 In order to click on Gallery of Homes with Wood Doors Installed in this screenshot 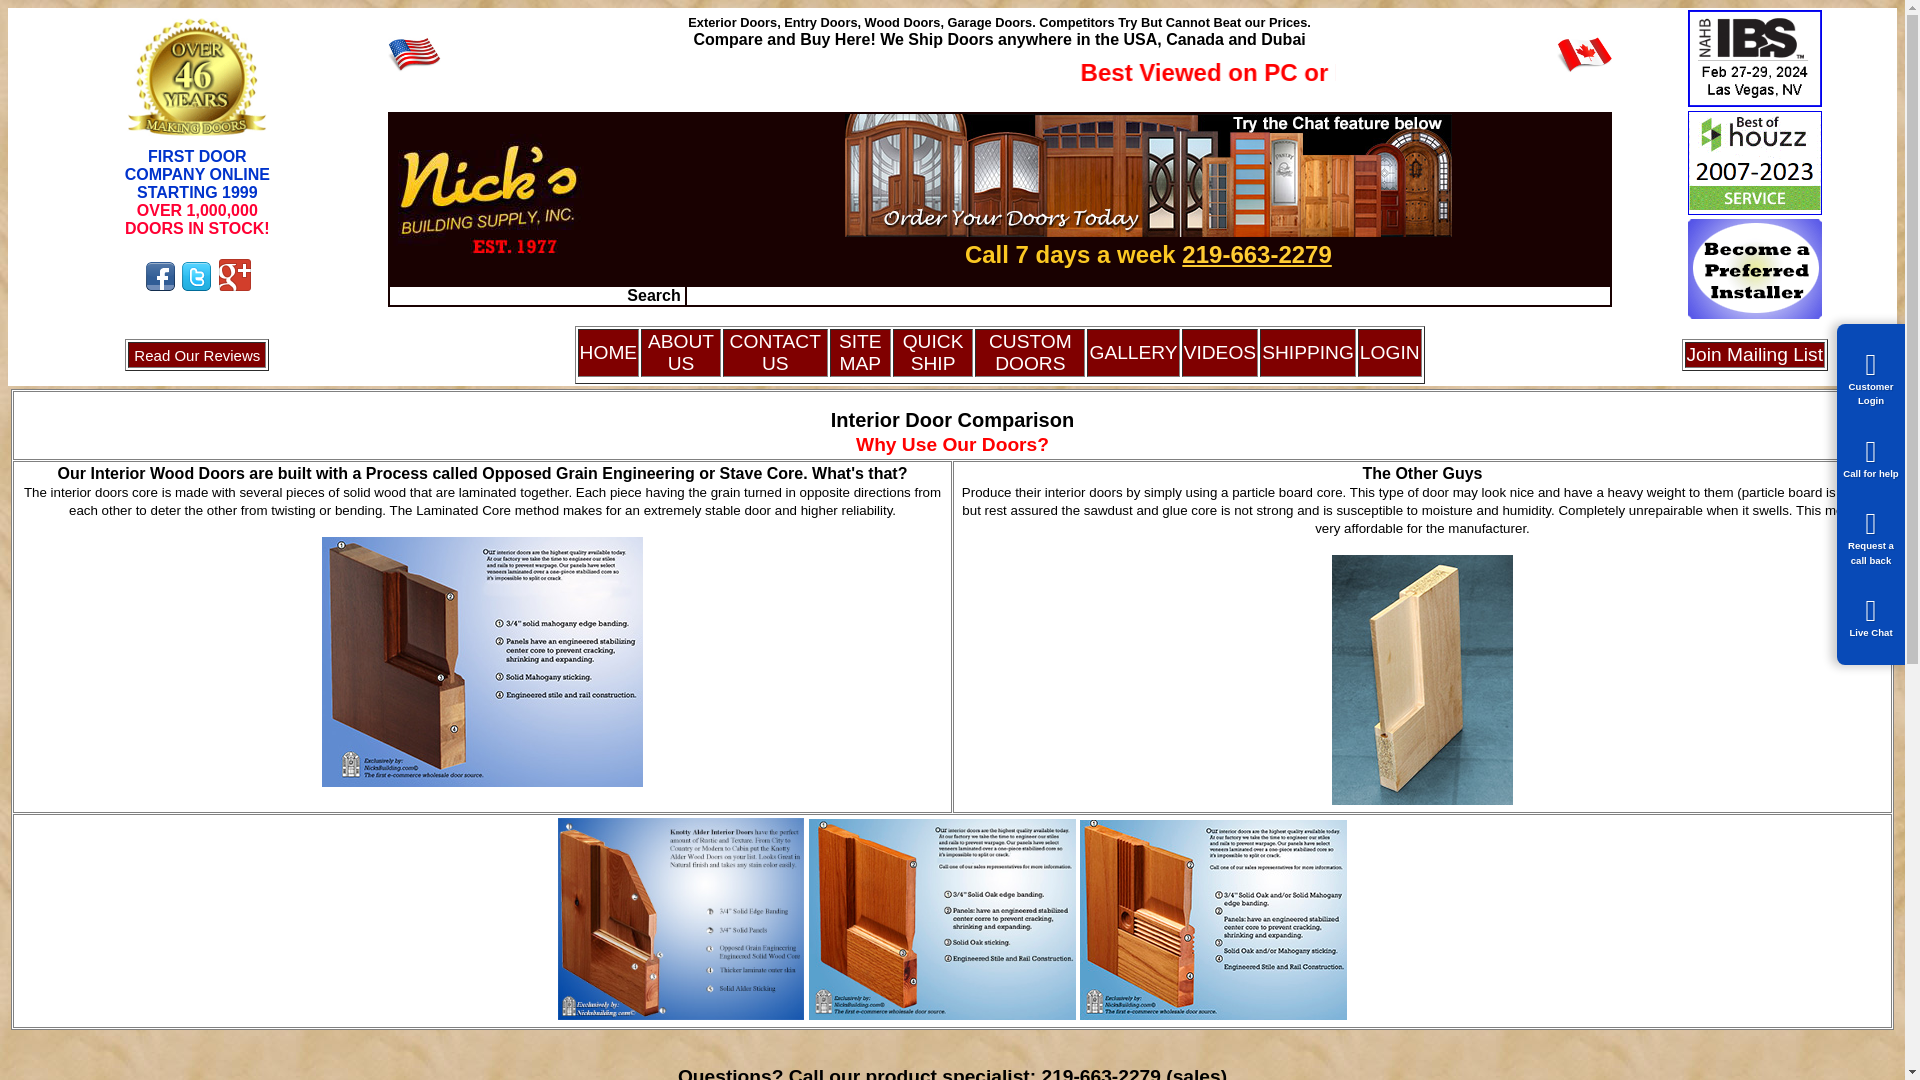, I will do `click(1132, 352)`.